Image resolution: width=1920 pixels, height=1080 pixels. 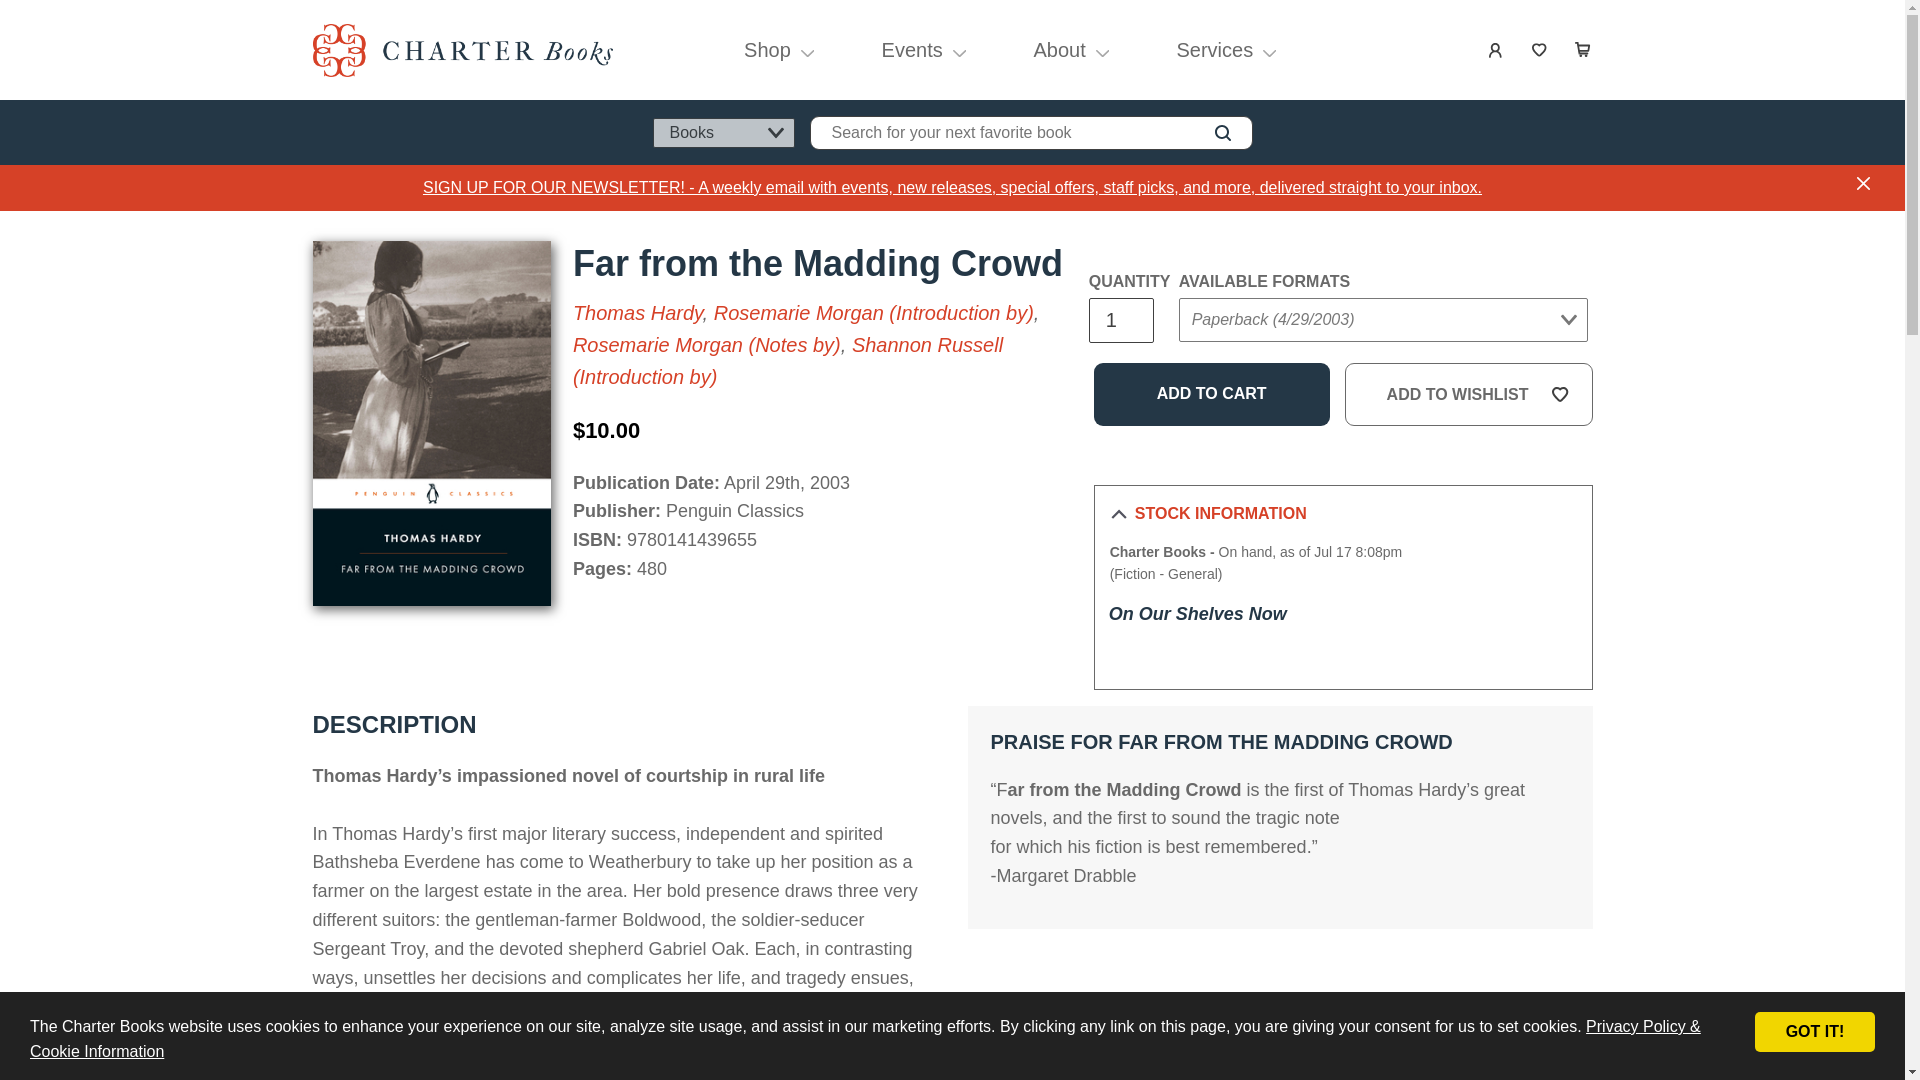 What do you see at coordinates (1270, 49) in the screenshot?
I see `SERVICES SUB-NAVIGATION` at bounding box center [1270, 49].